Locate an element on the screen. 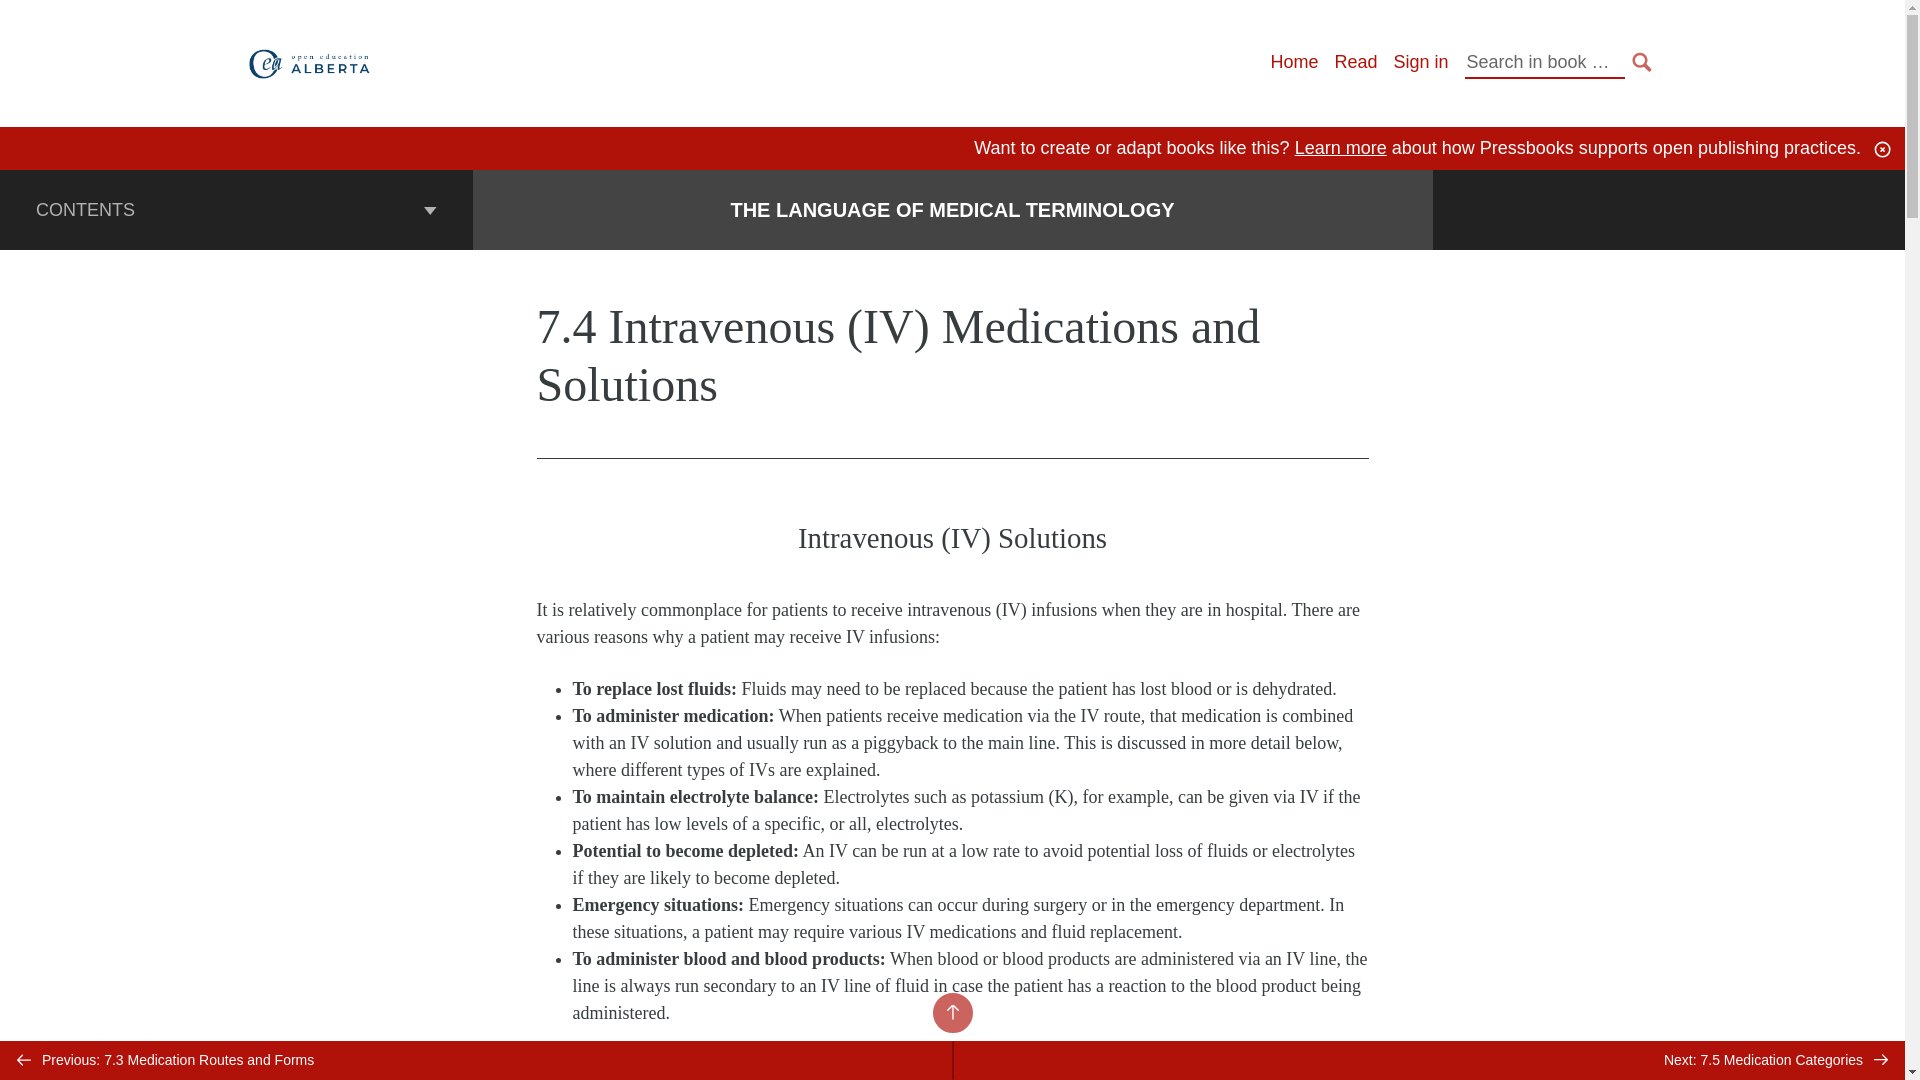 Image resolution: width=1920 pixels, height=1080 pixels. CONTENTS is located at coordinates (236, 209).